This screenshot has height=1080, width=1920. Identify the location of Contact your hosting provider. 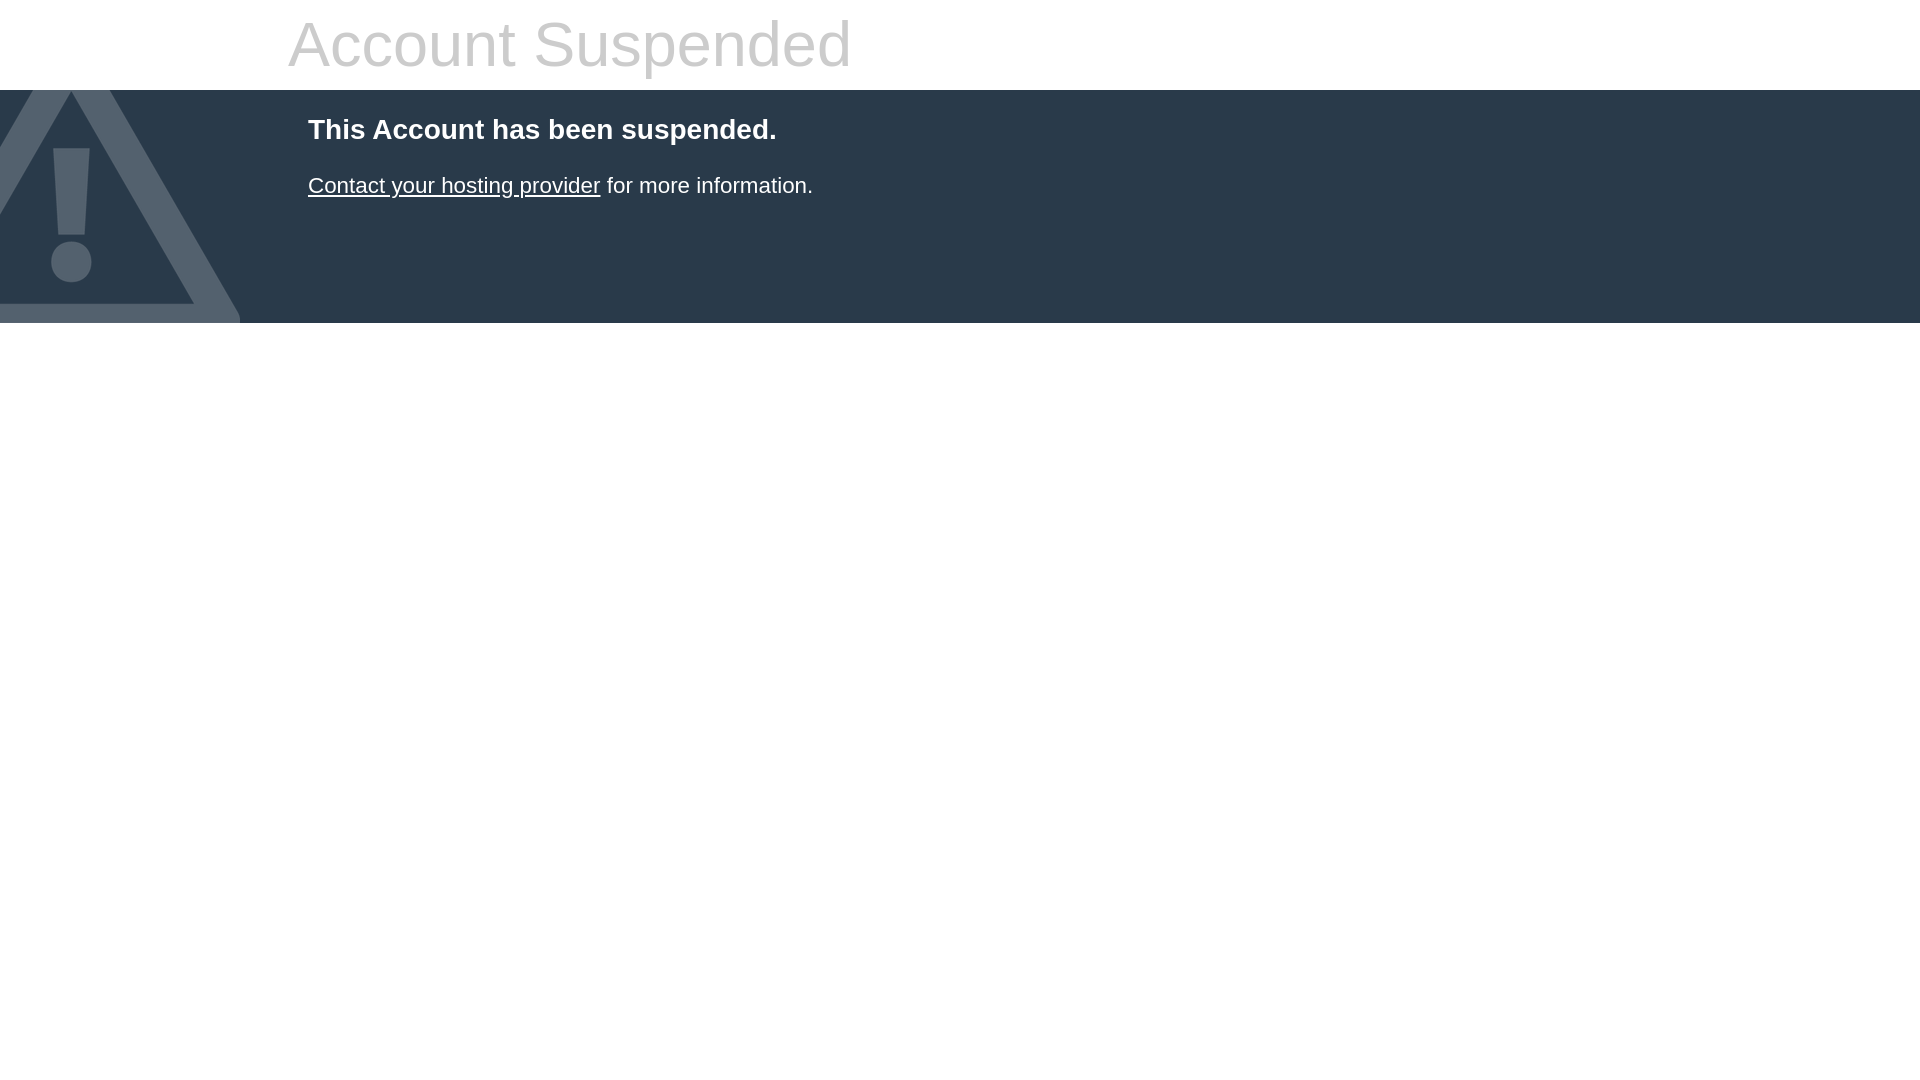
(453, 184).